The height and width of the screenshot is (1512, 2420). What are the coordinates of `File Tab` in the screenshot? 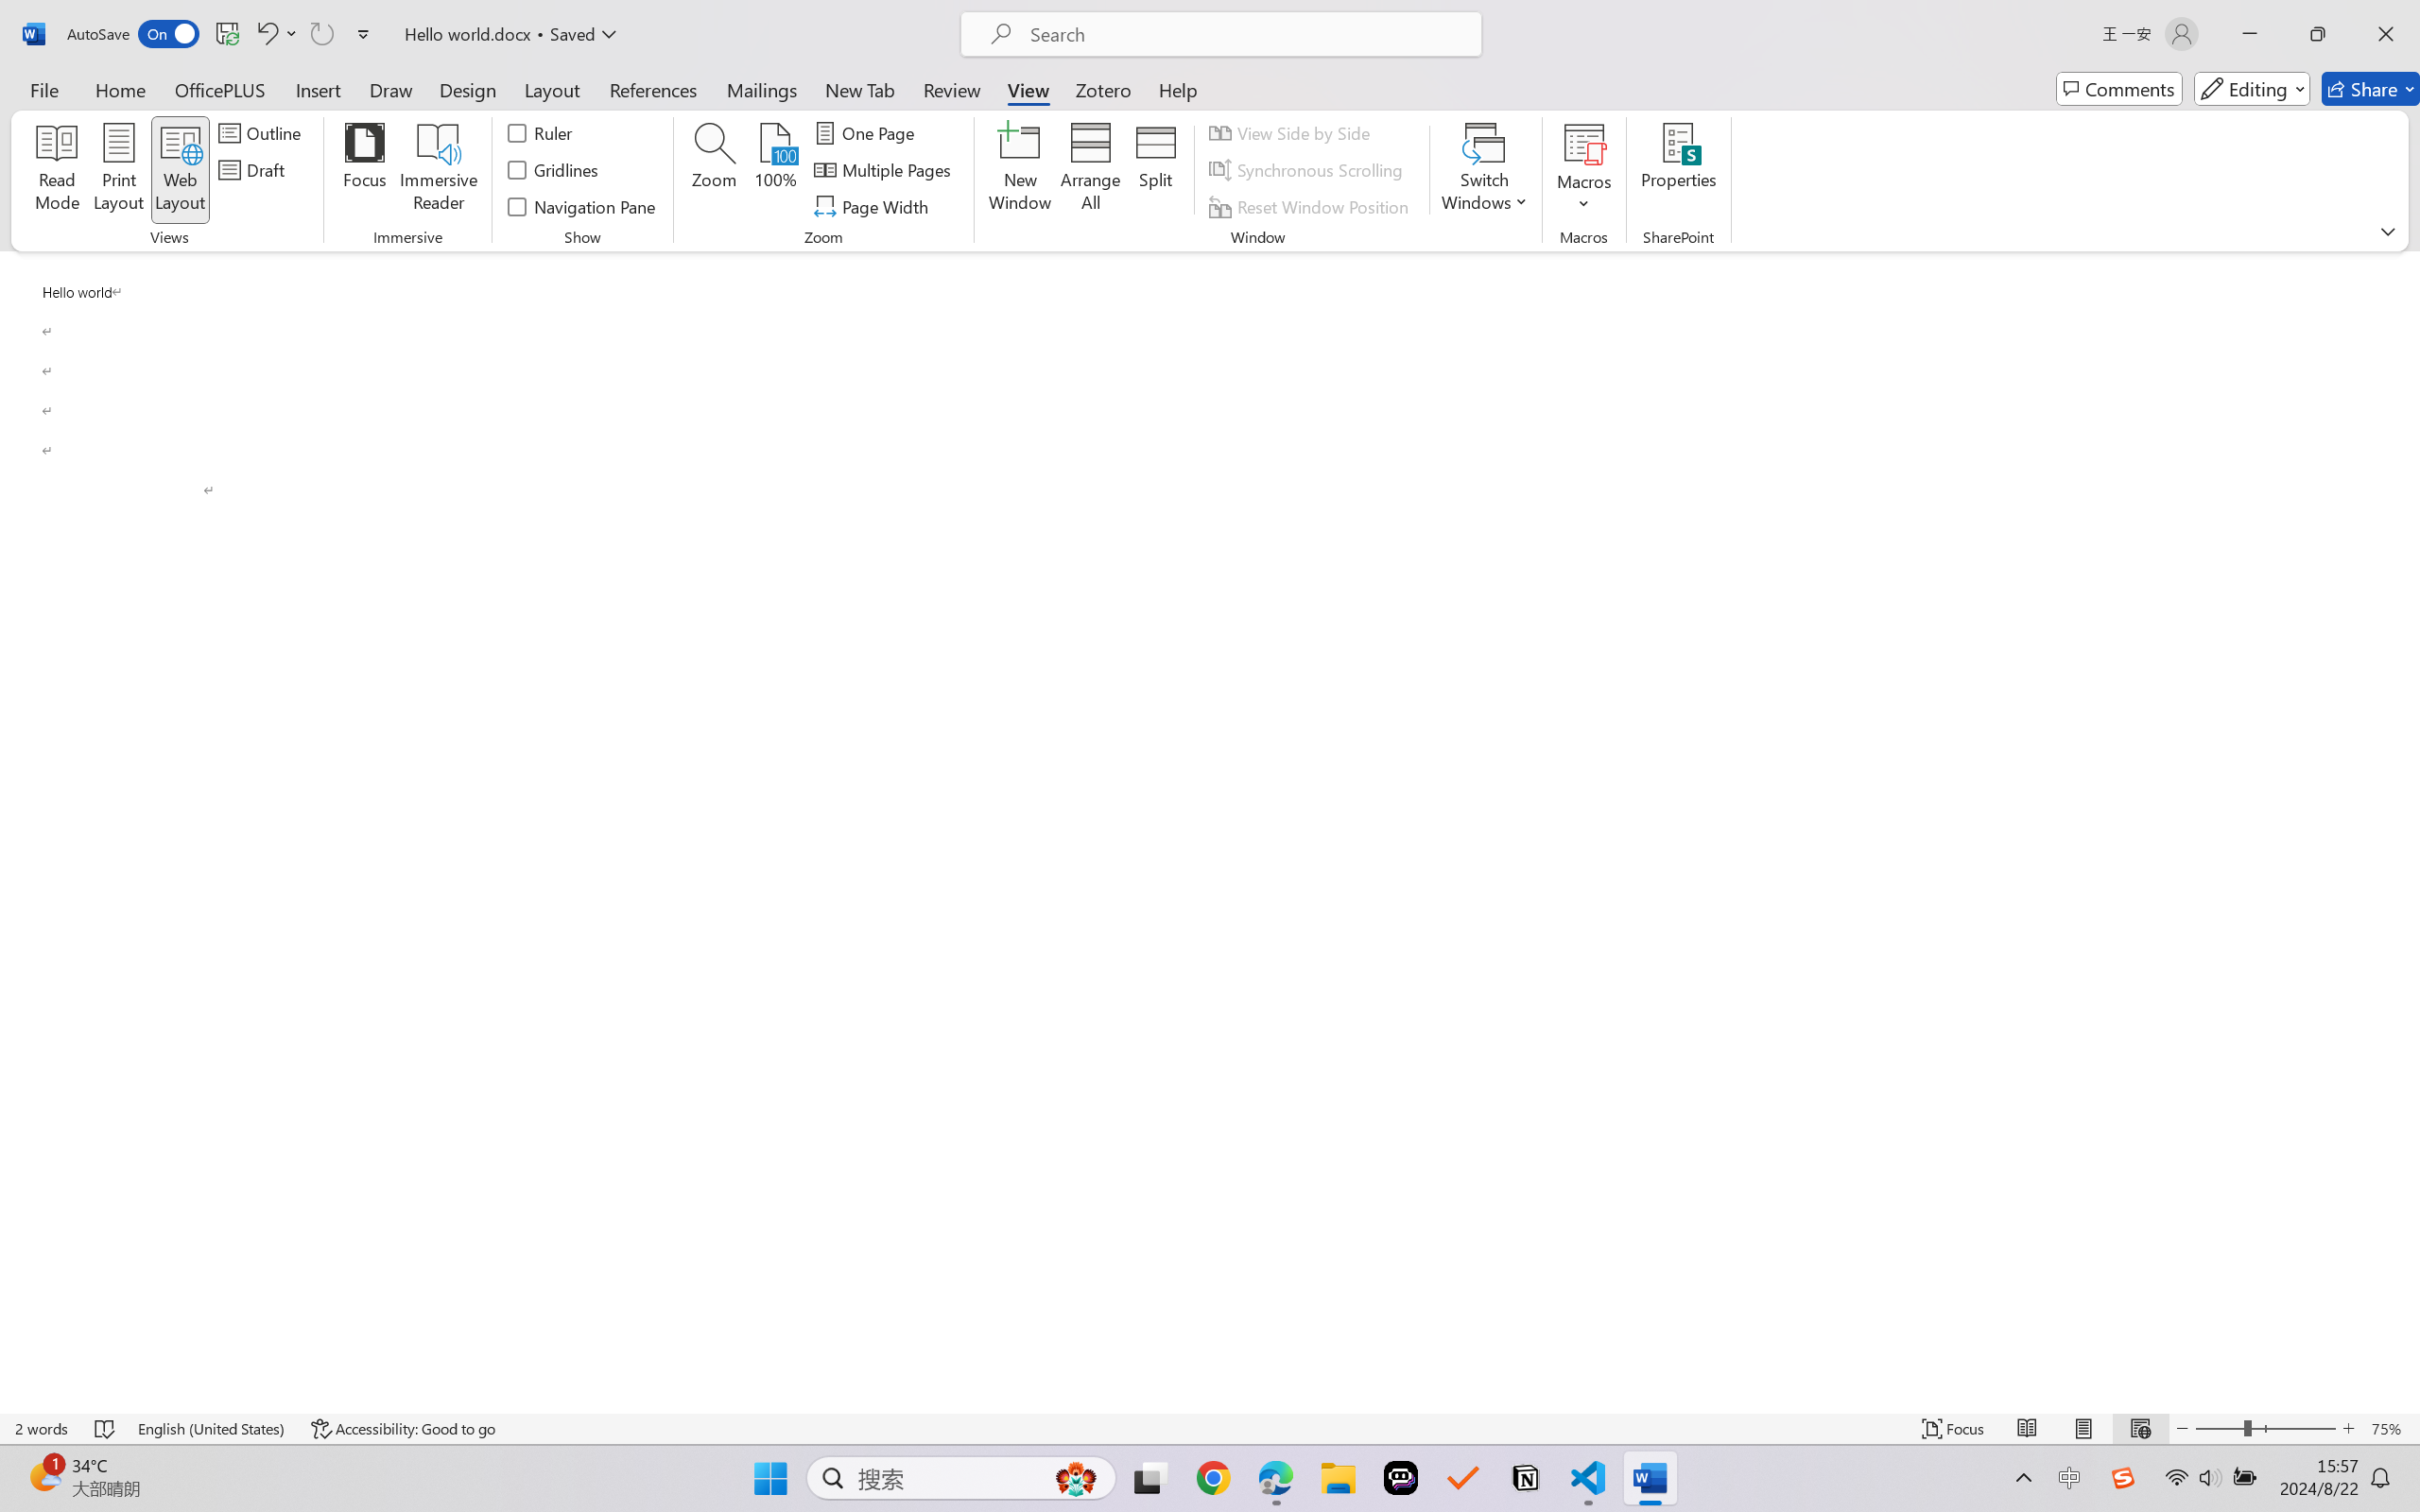 It's located at (43, 89).